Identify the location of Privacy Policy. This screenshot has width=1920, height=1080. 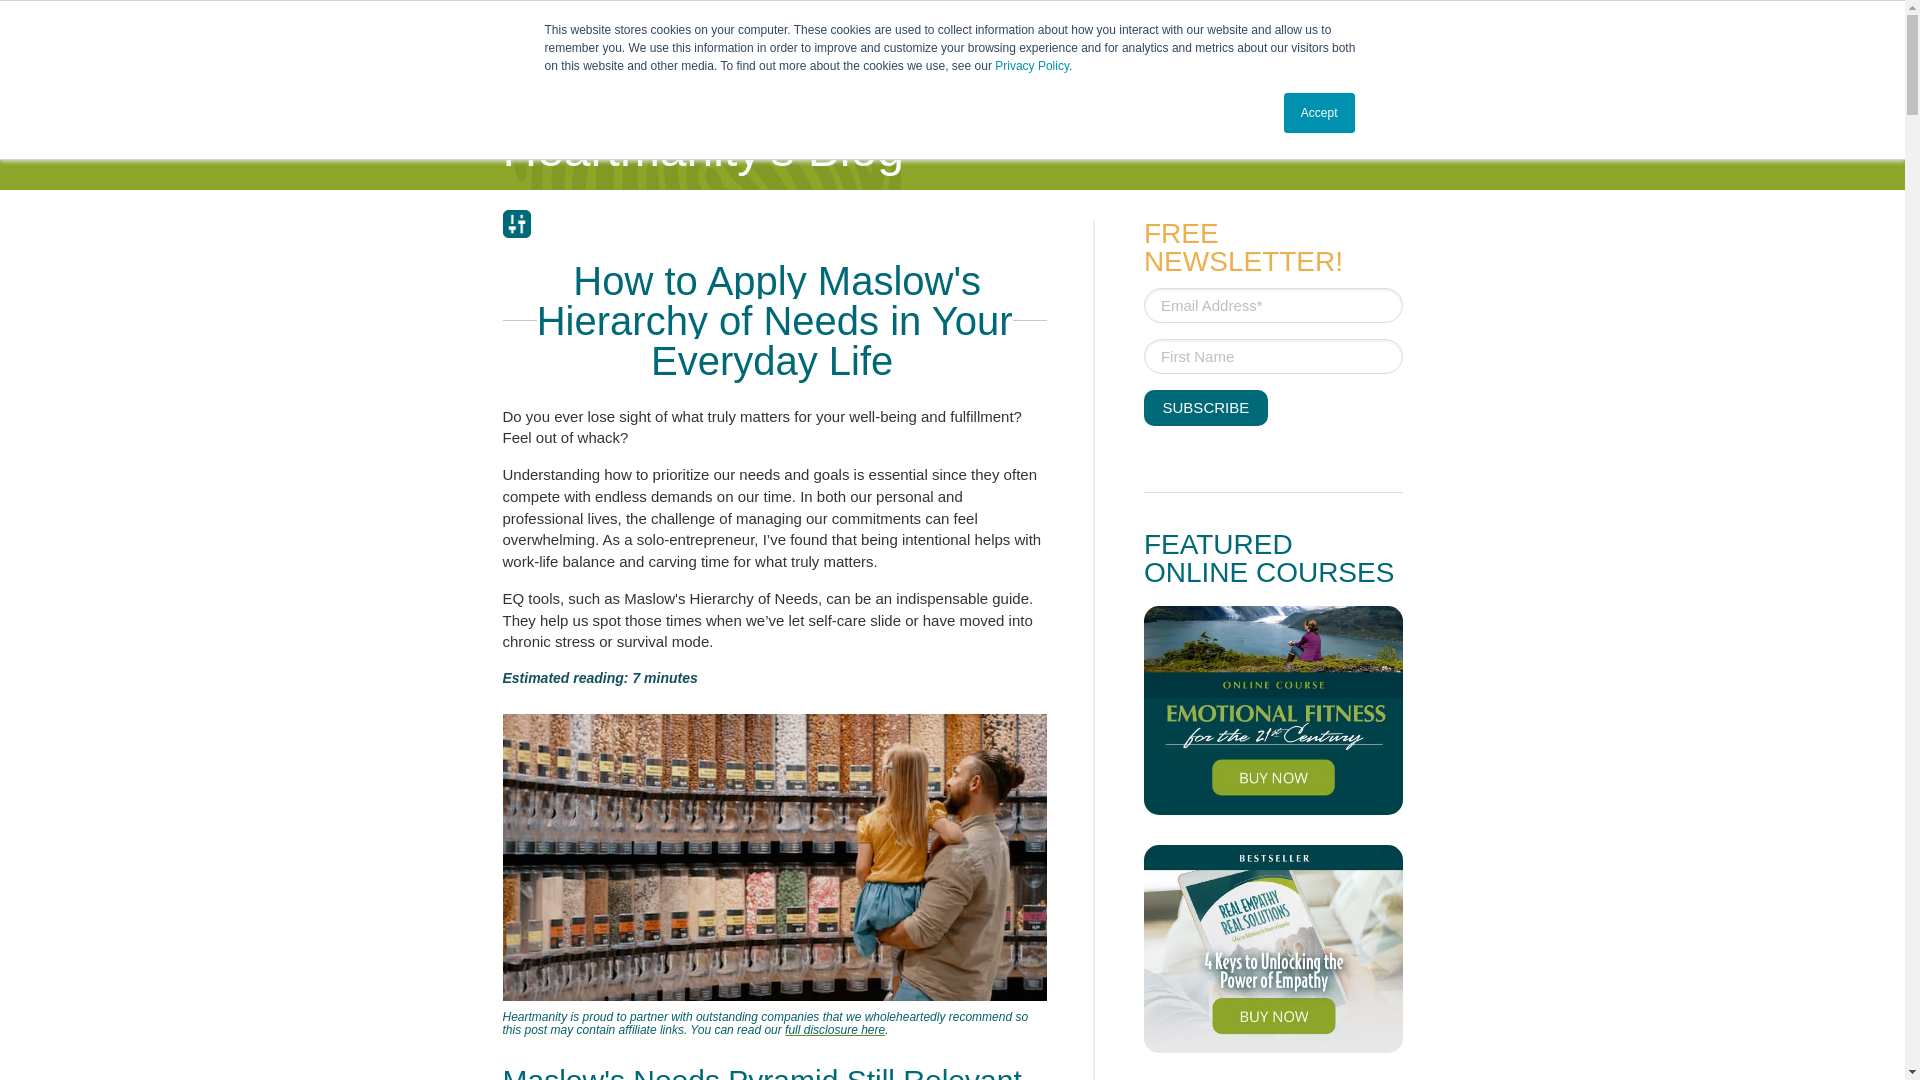
(1032, 66).